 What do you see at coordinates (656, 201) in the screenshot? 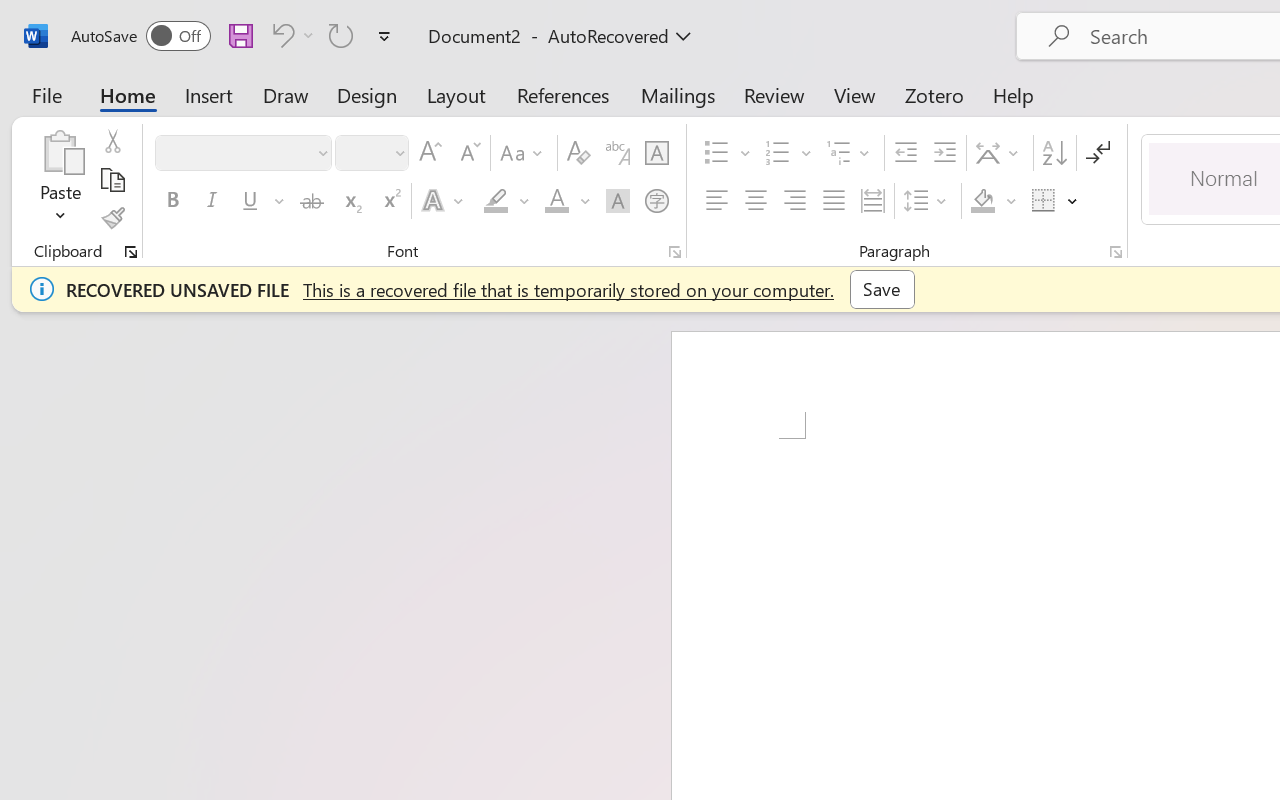
I see `Enclose Characters...` at bounding box center [656, 201].